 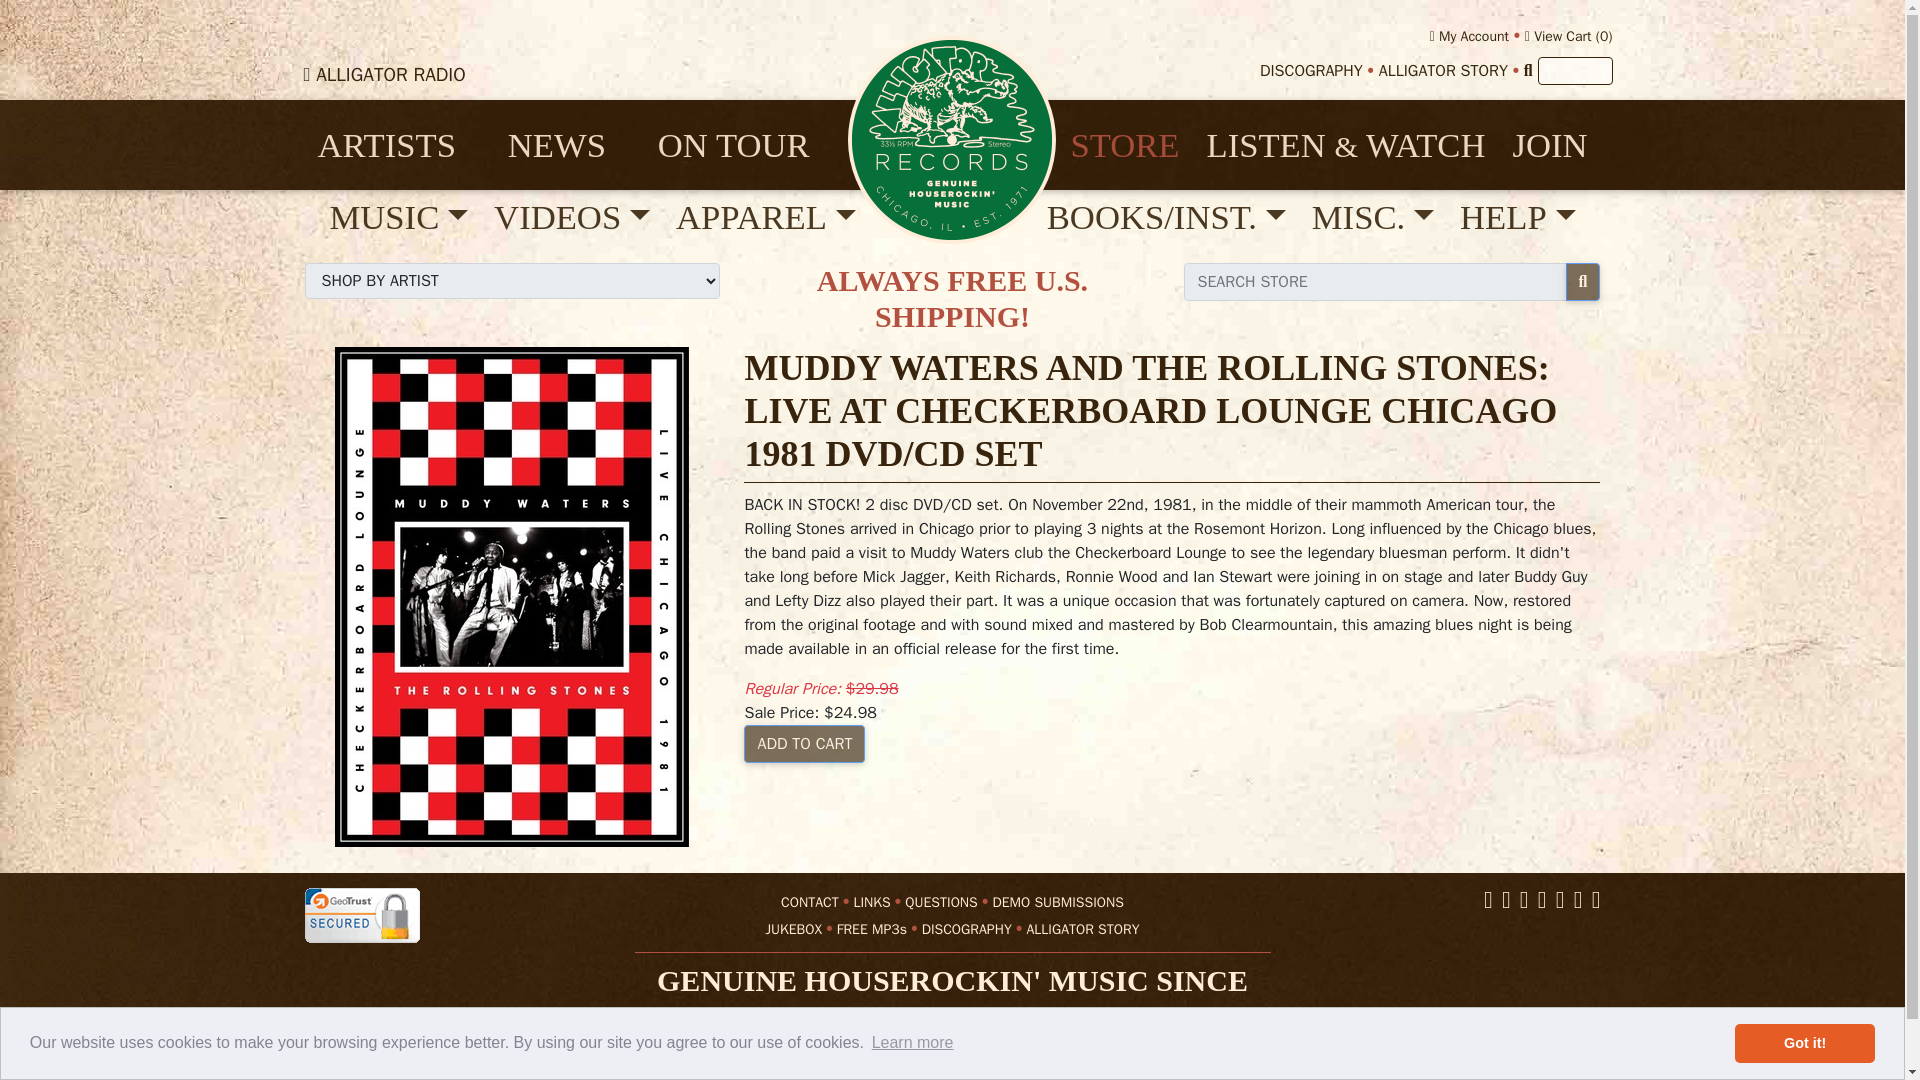 What do you see at coordinates (569, 145) in the screenshot?
I see `NEWS` at bounding box center [569, 145].